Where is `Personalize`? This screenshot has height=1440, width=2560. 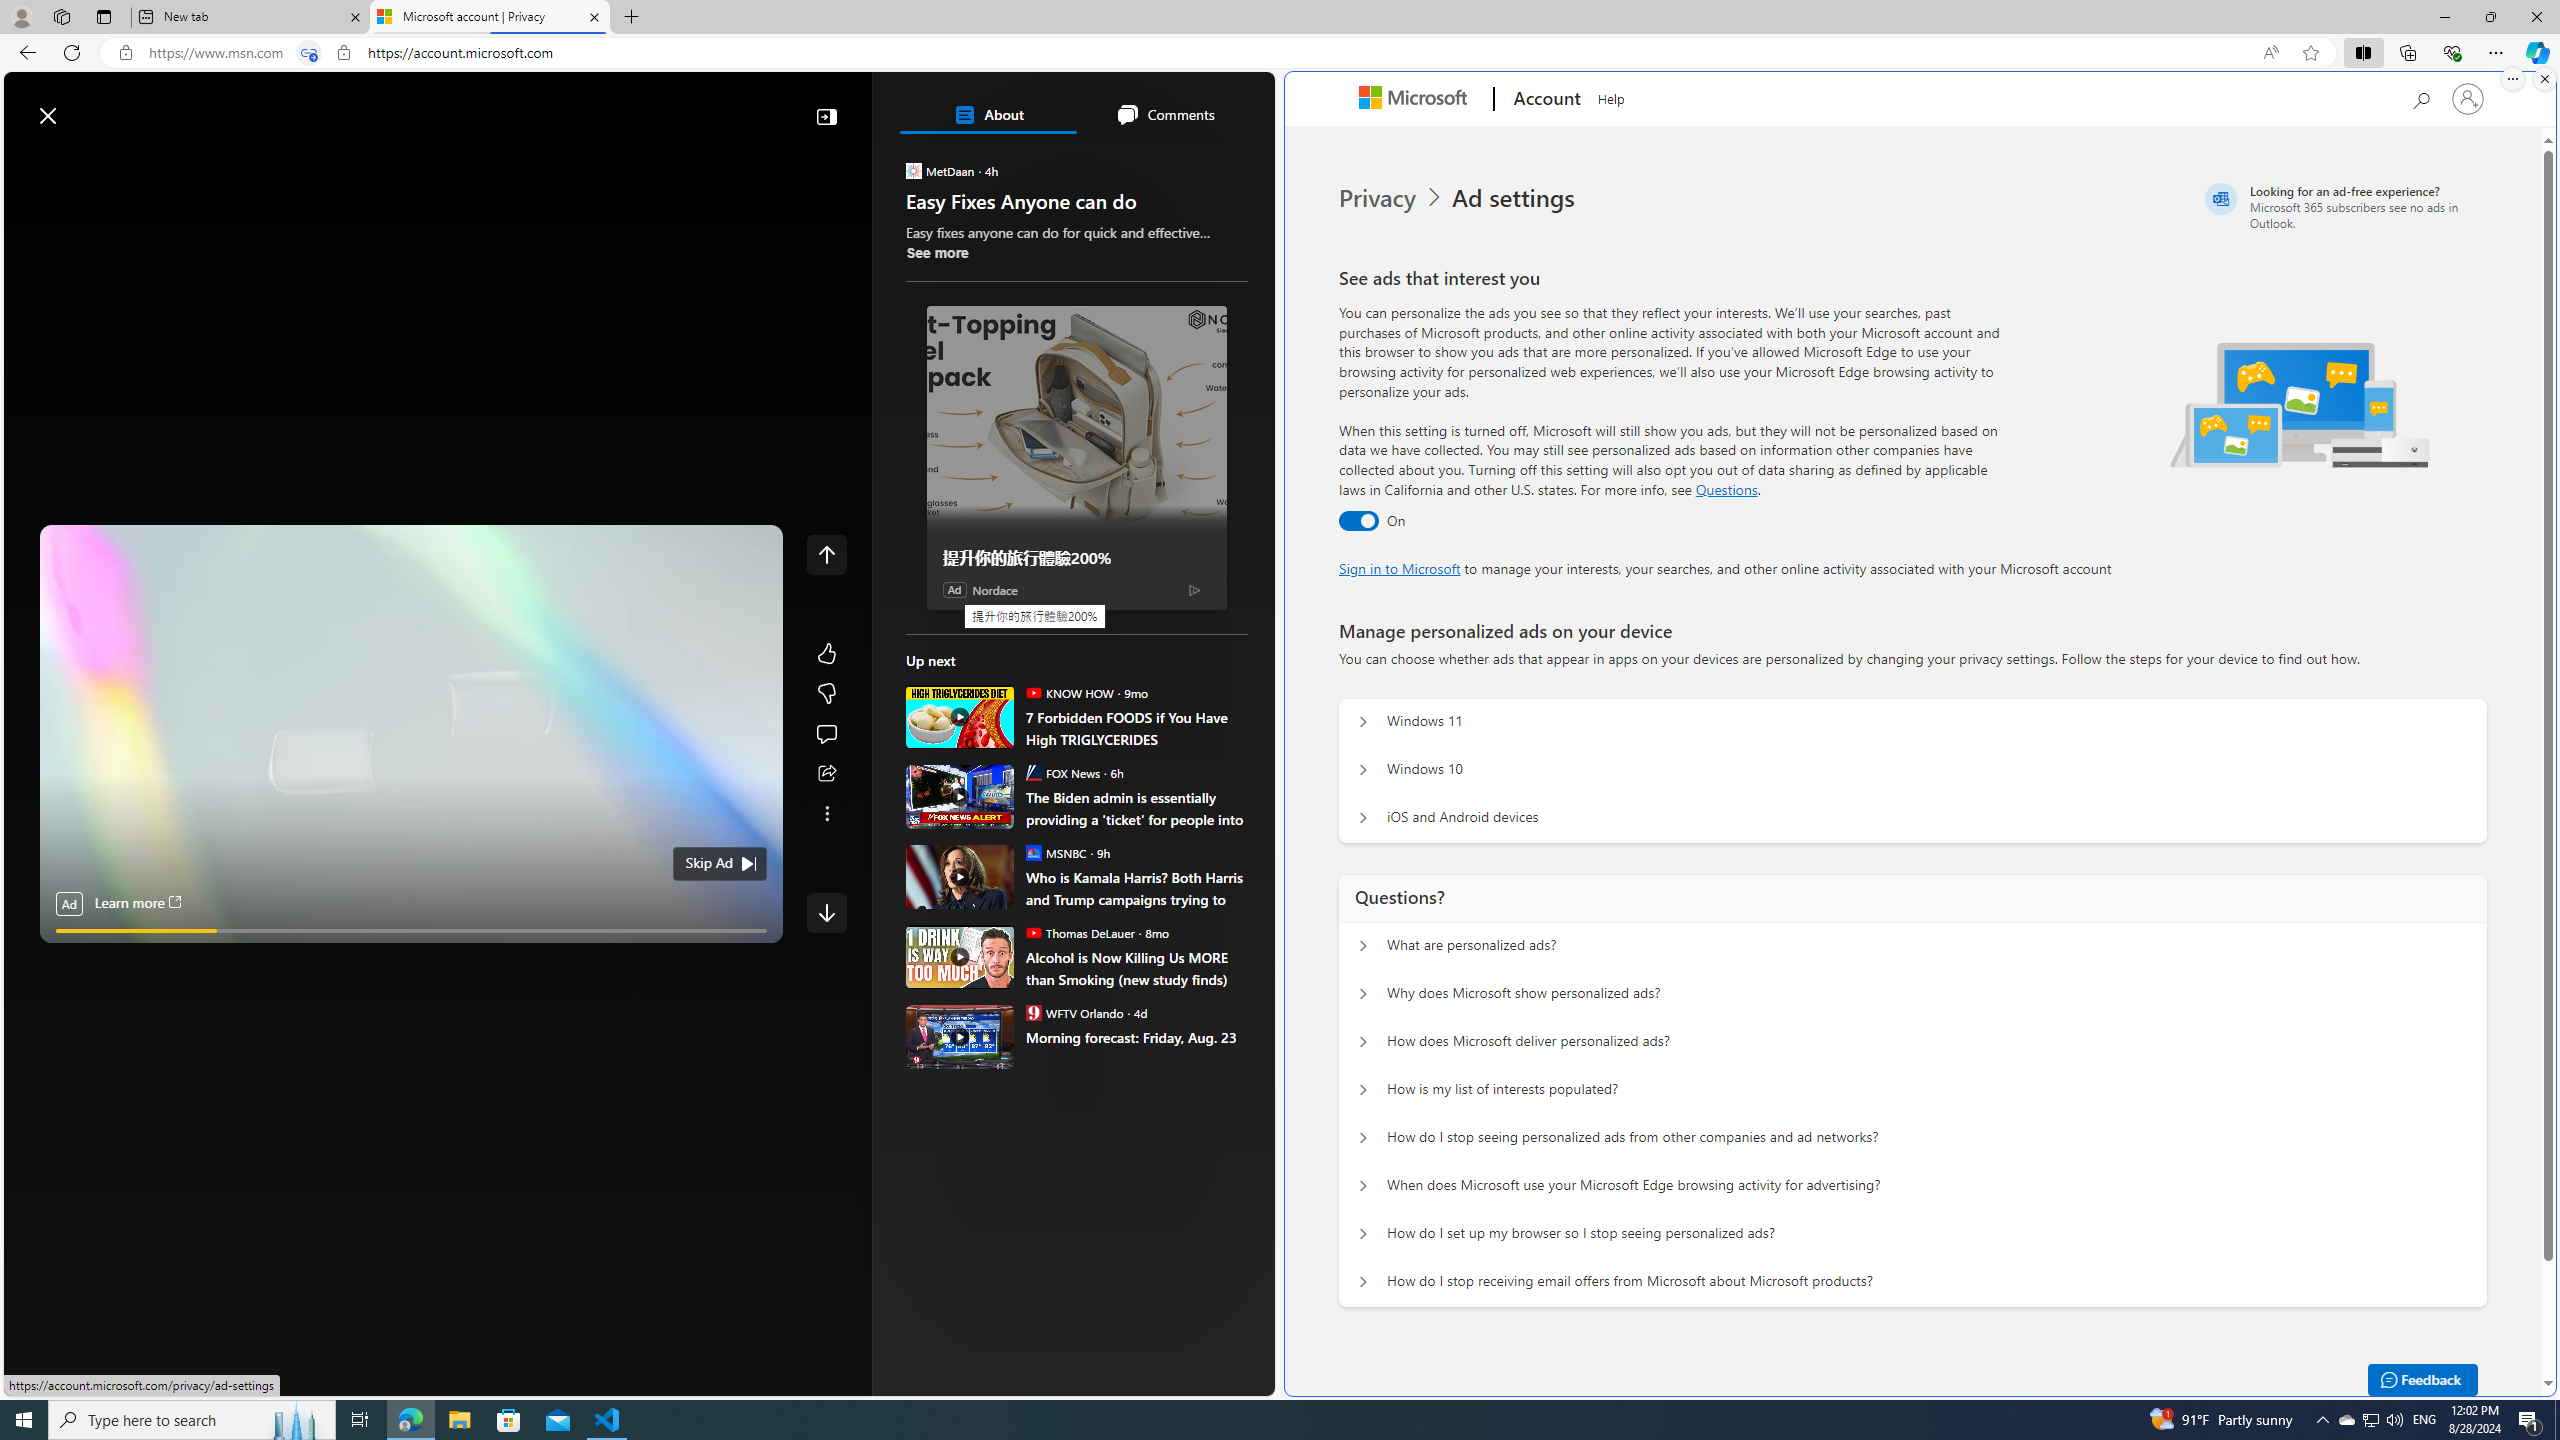
Personalize is located at coordinates (1195, 163).